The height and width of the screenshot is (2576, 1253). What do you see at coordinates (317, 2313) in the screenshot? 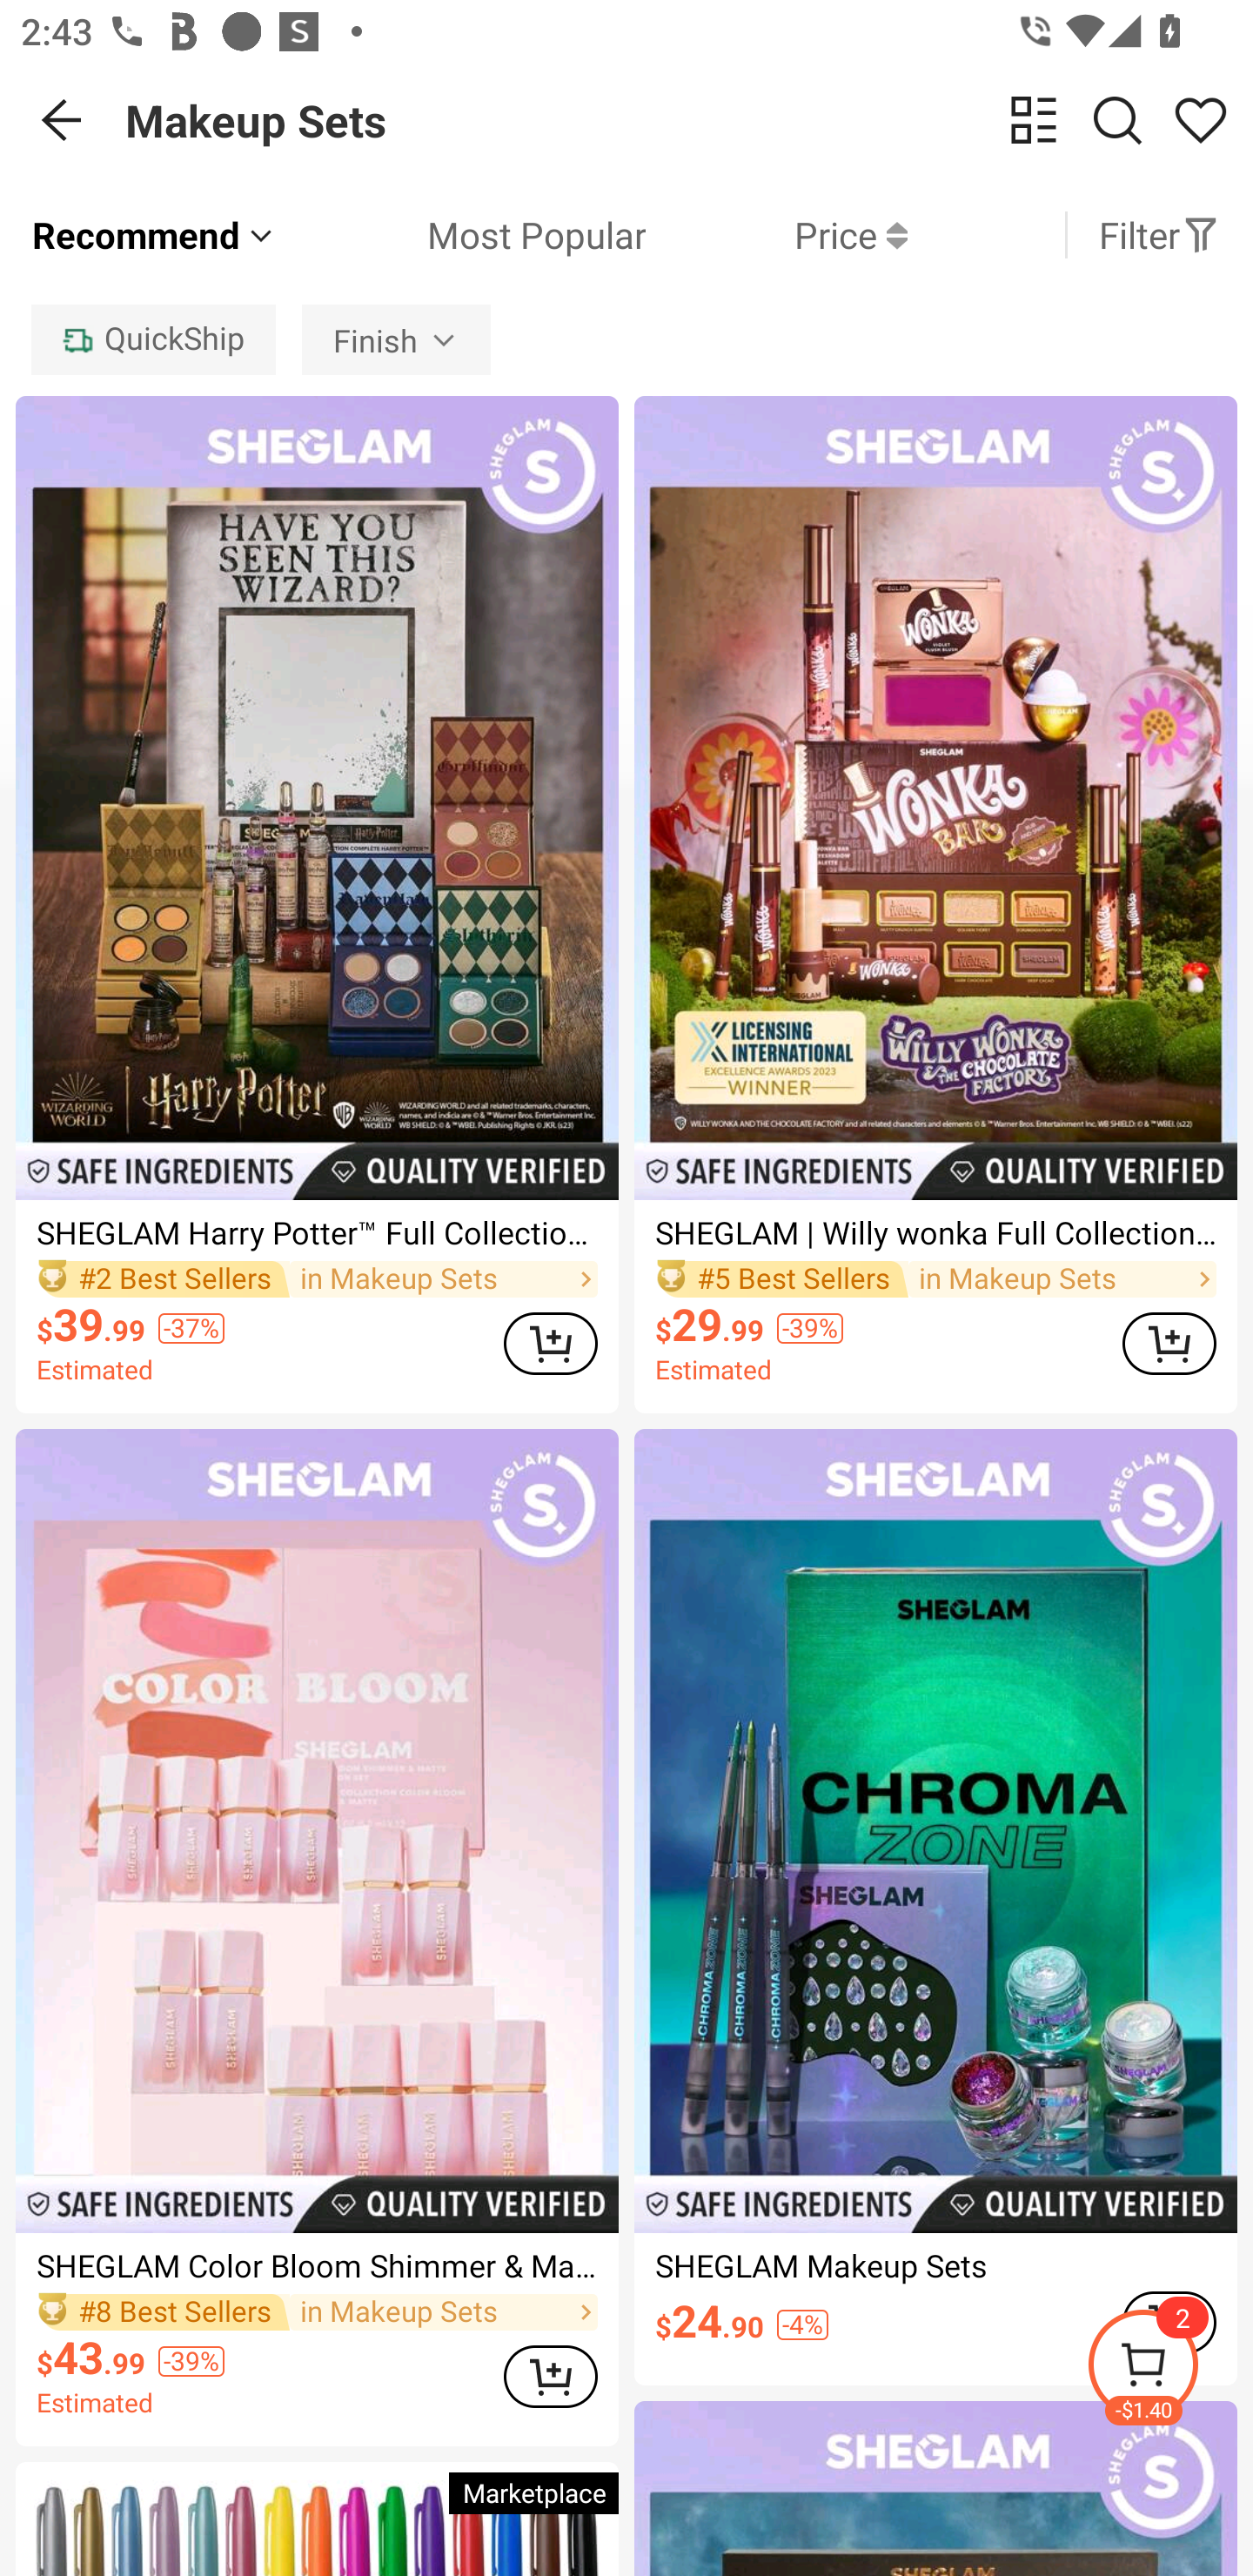
I see `#8 Best Sellers in Makeup Sets` at bounding box center [317, 2313].